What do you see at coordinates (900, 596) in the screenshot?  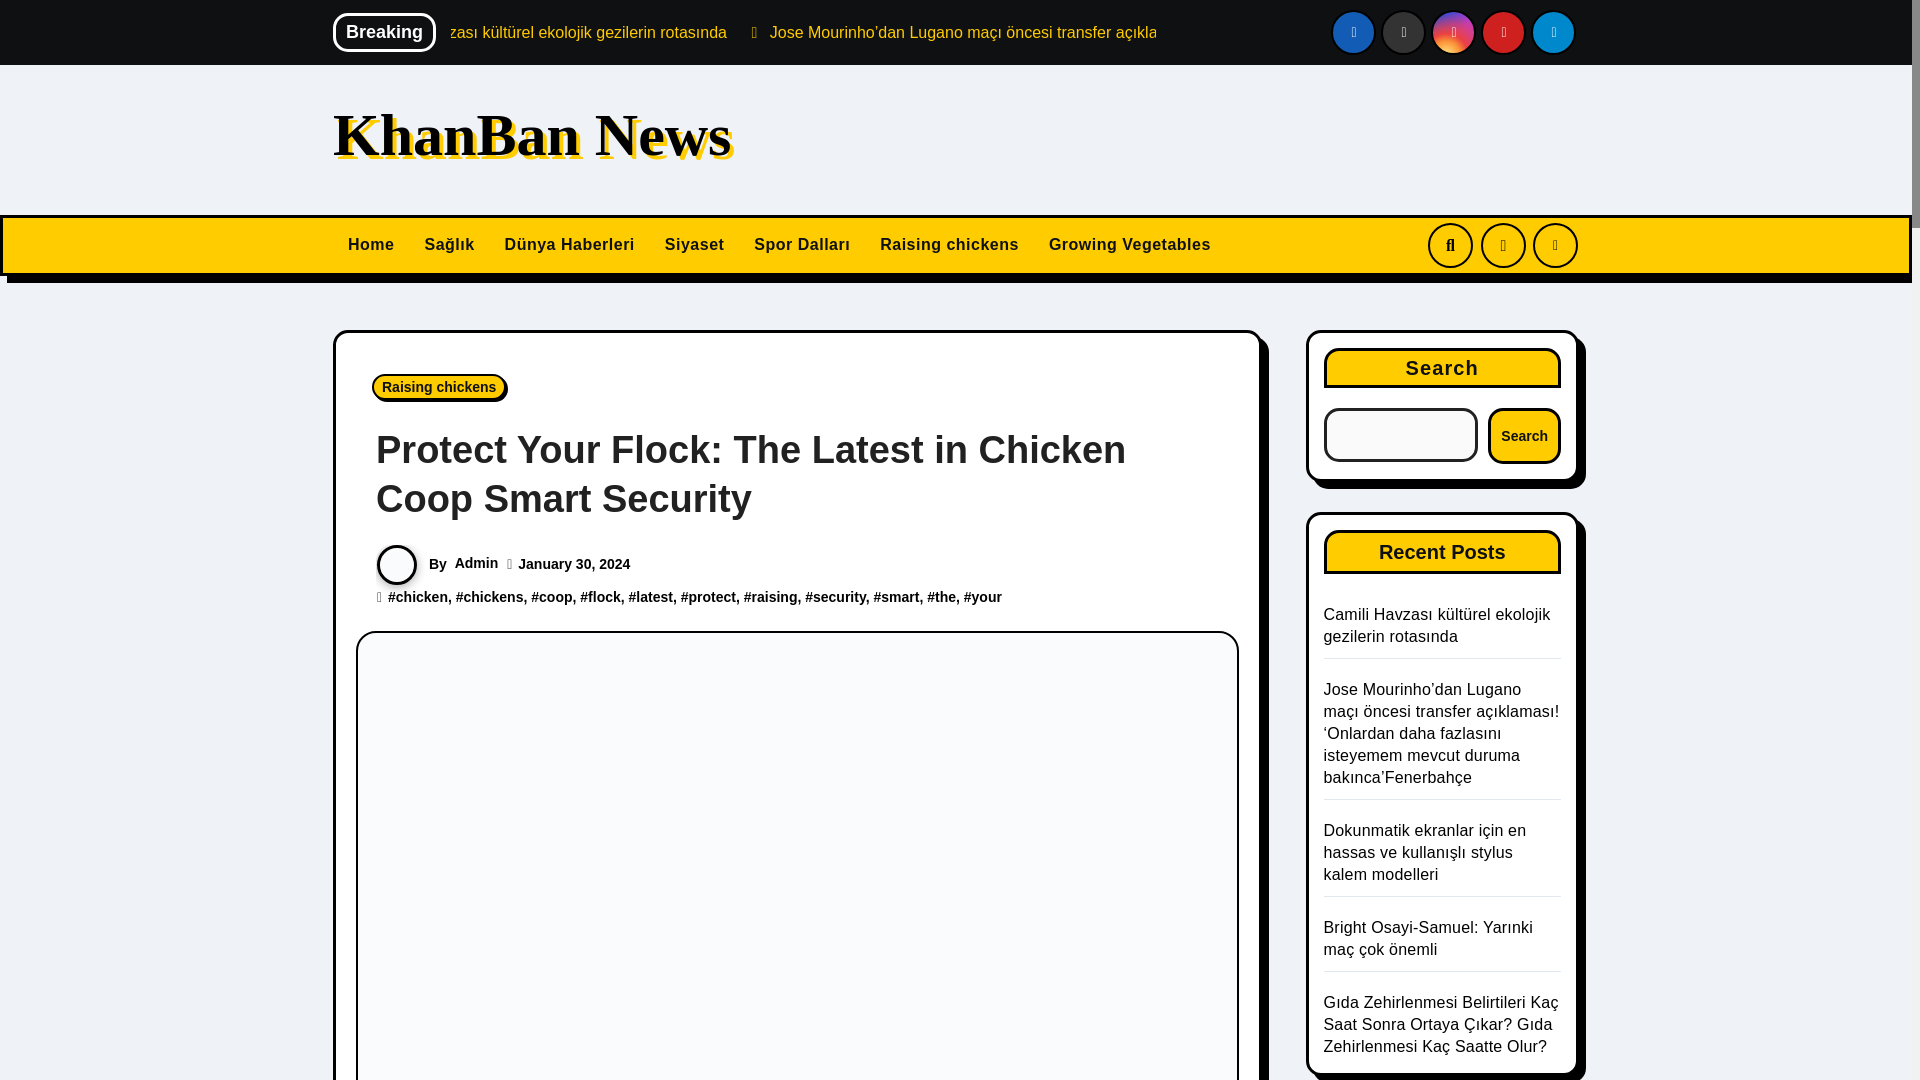 I see `smart` at bounding box center [900, 596].